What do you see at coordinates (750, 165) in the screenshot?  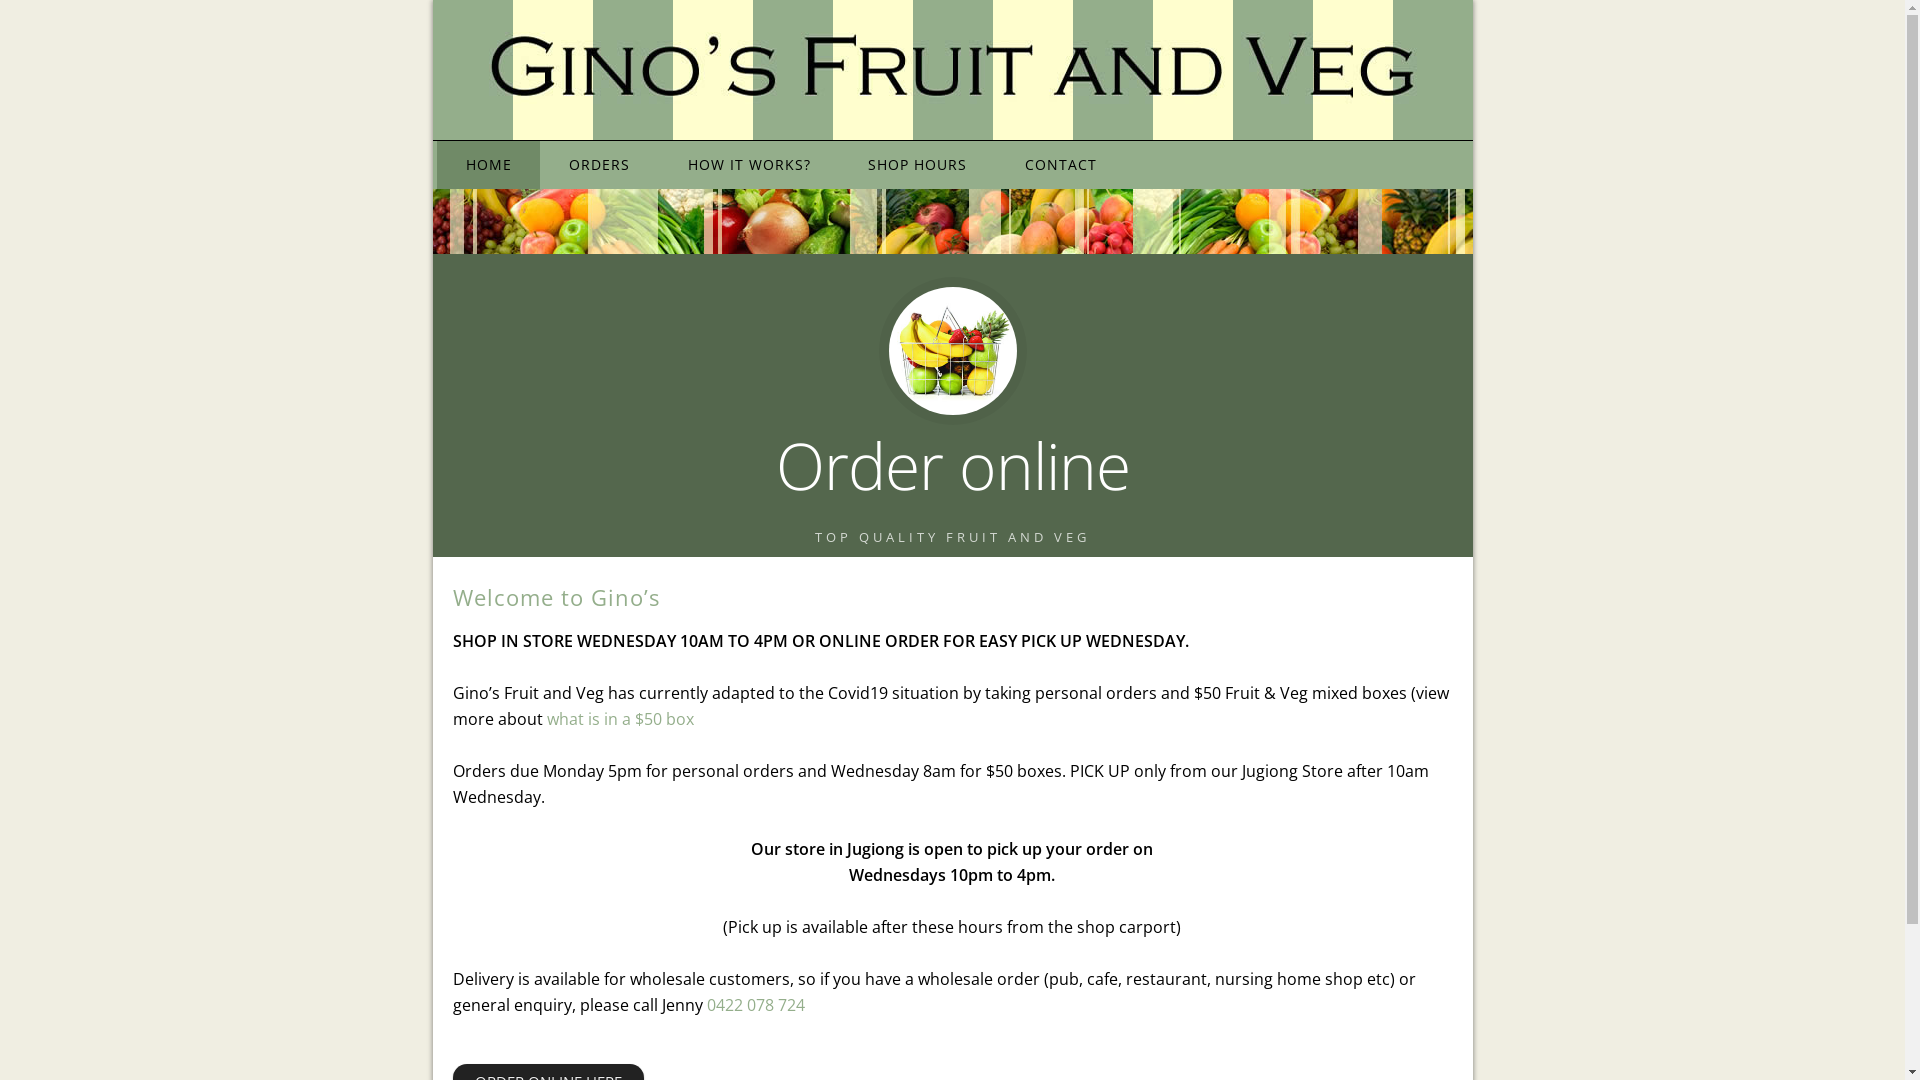 I see `HOW IT WORKS?` at bounding box center [750, 165].